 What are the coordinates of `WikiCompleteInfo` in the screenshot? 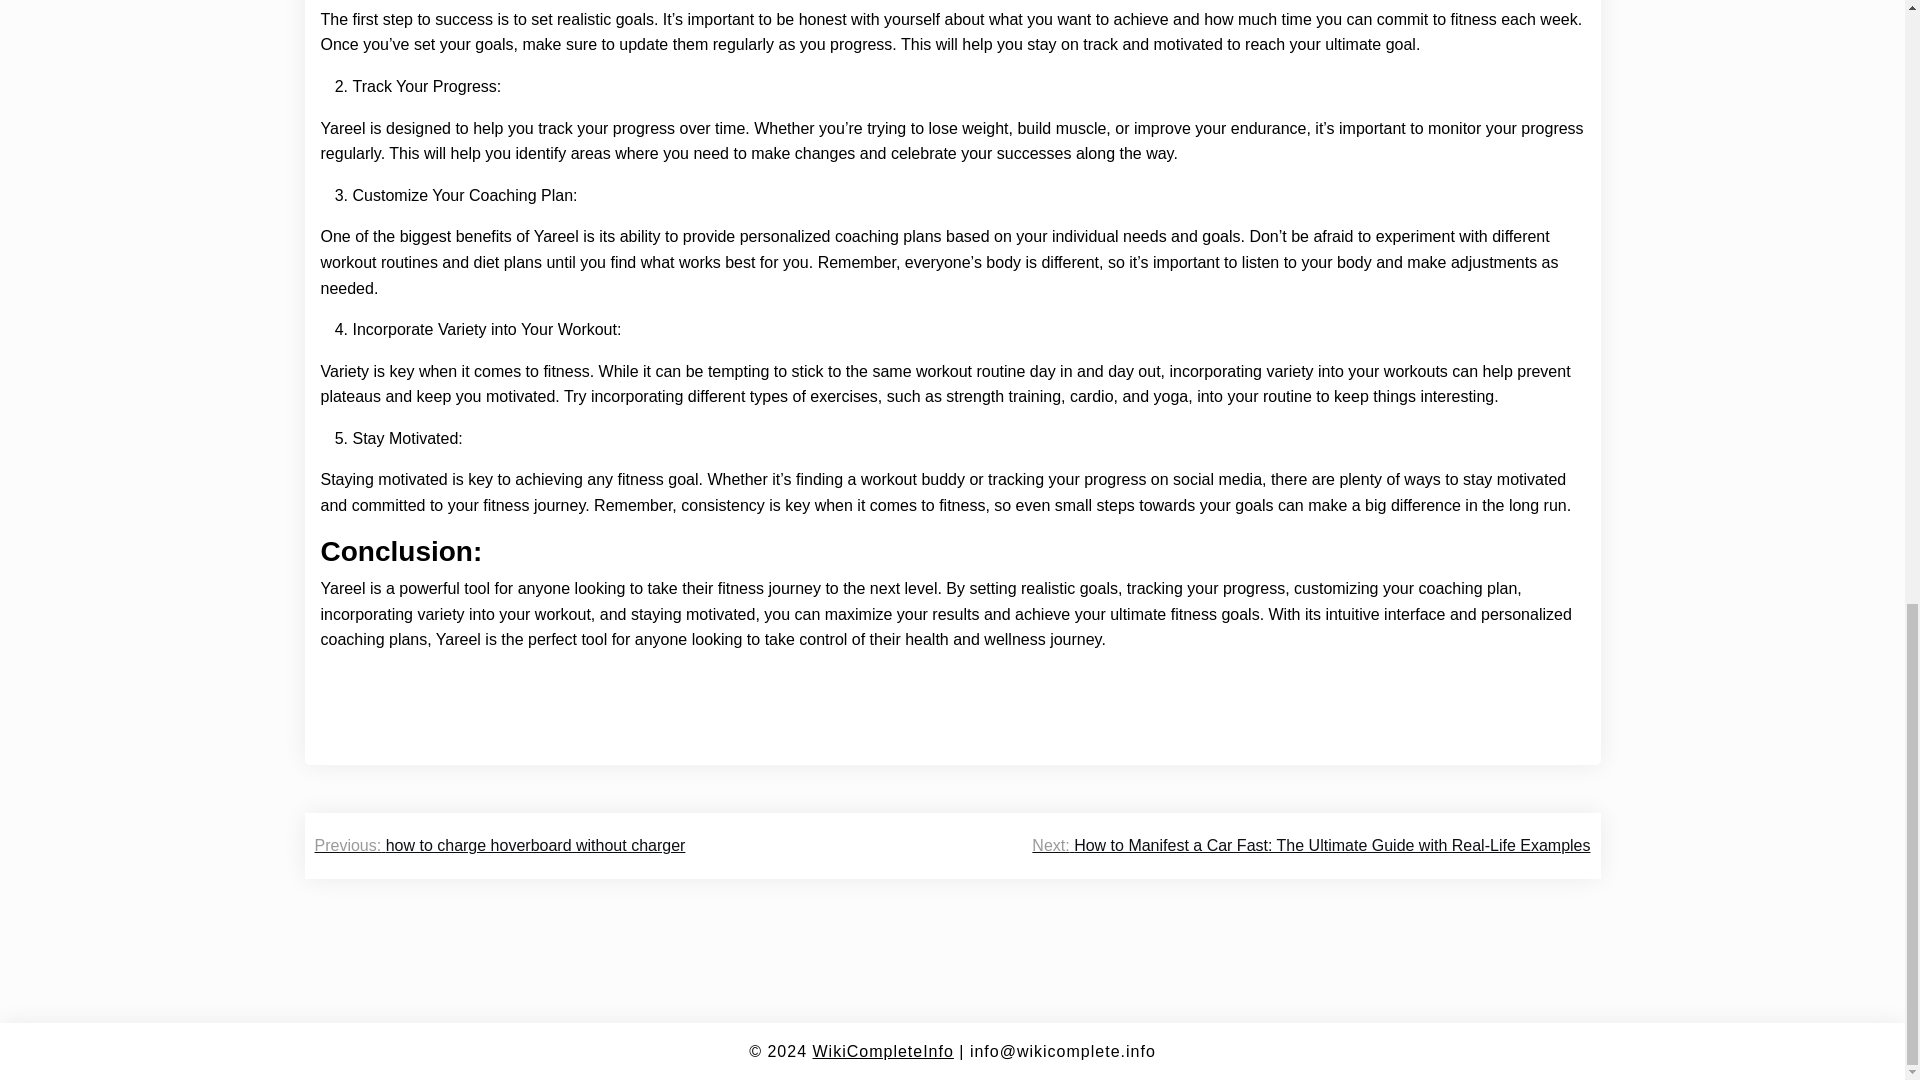 It's located at (882, 1051).